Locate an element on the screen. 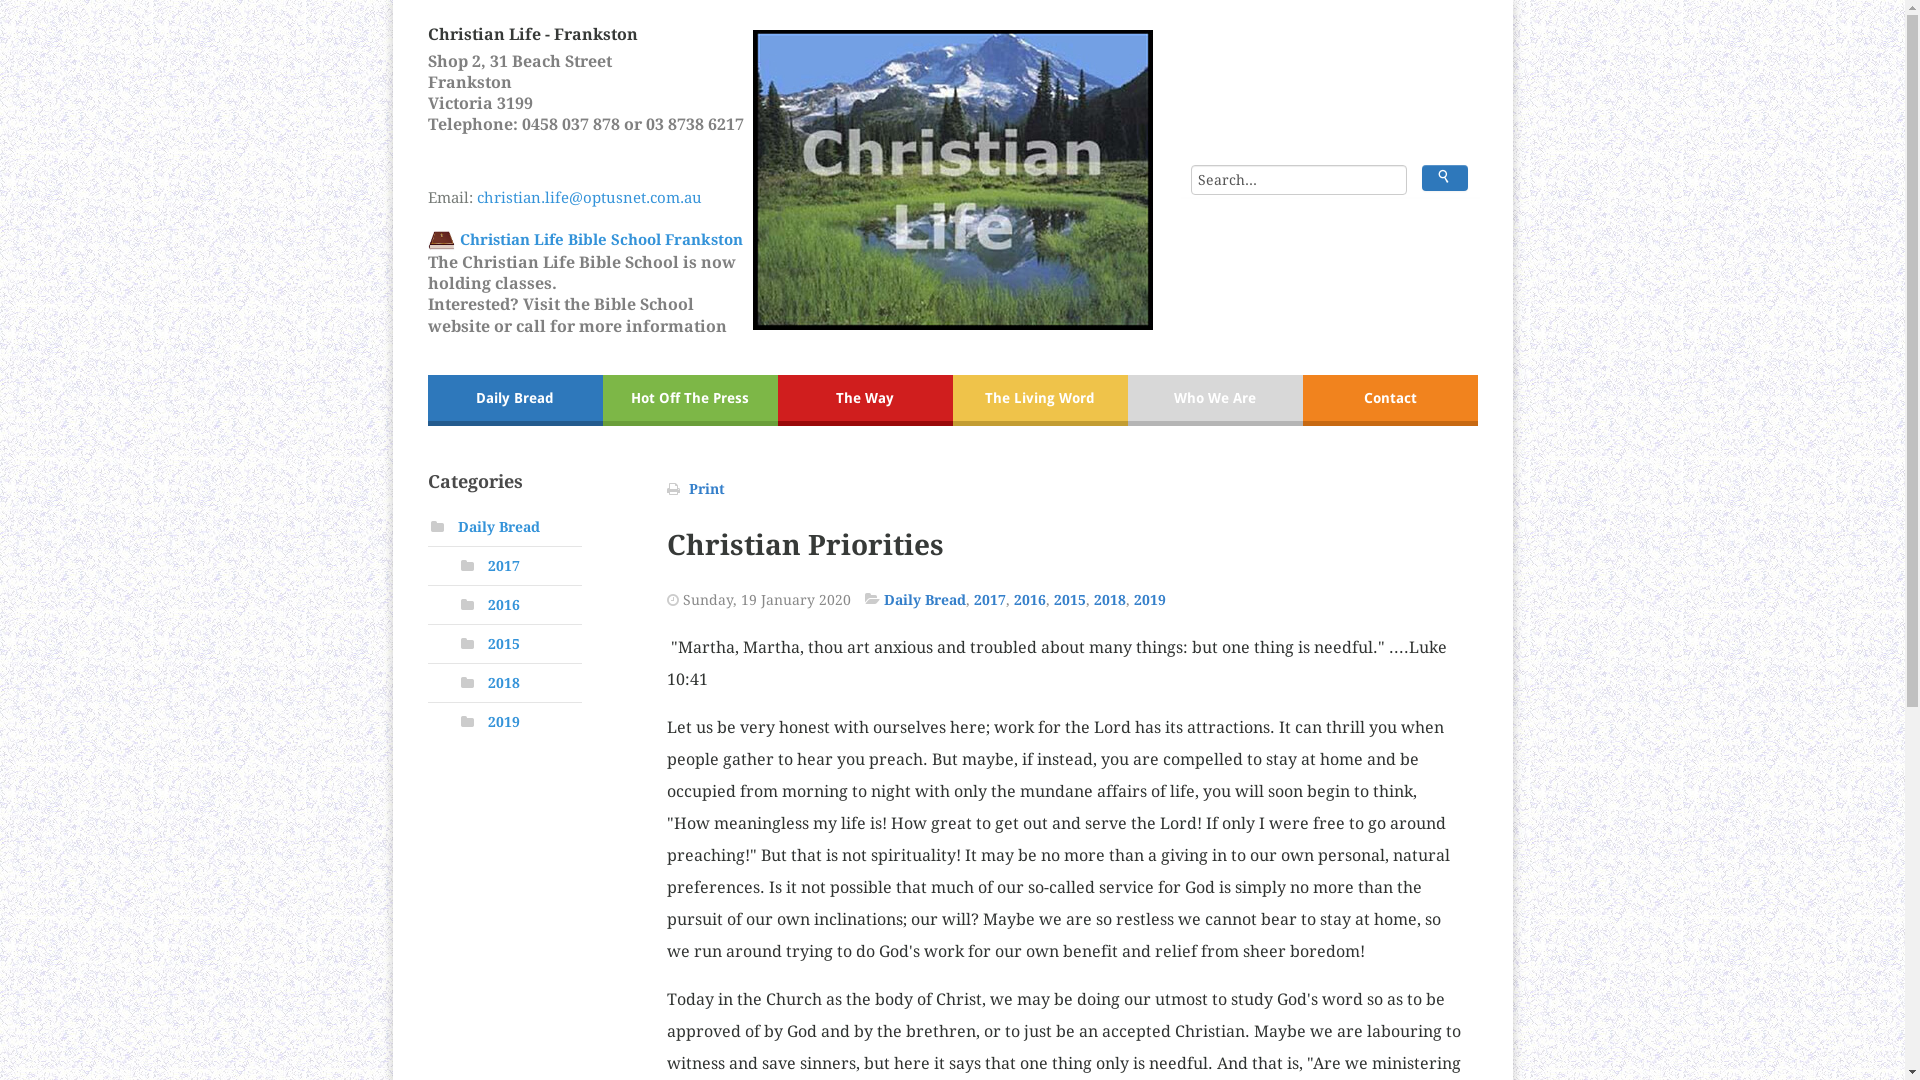 This screenshot has width=1920, height=1080. The Way is located at coordinates (866, 400).